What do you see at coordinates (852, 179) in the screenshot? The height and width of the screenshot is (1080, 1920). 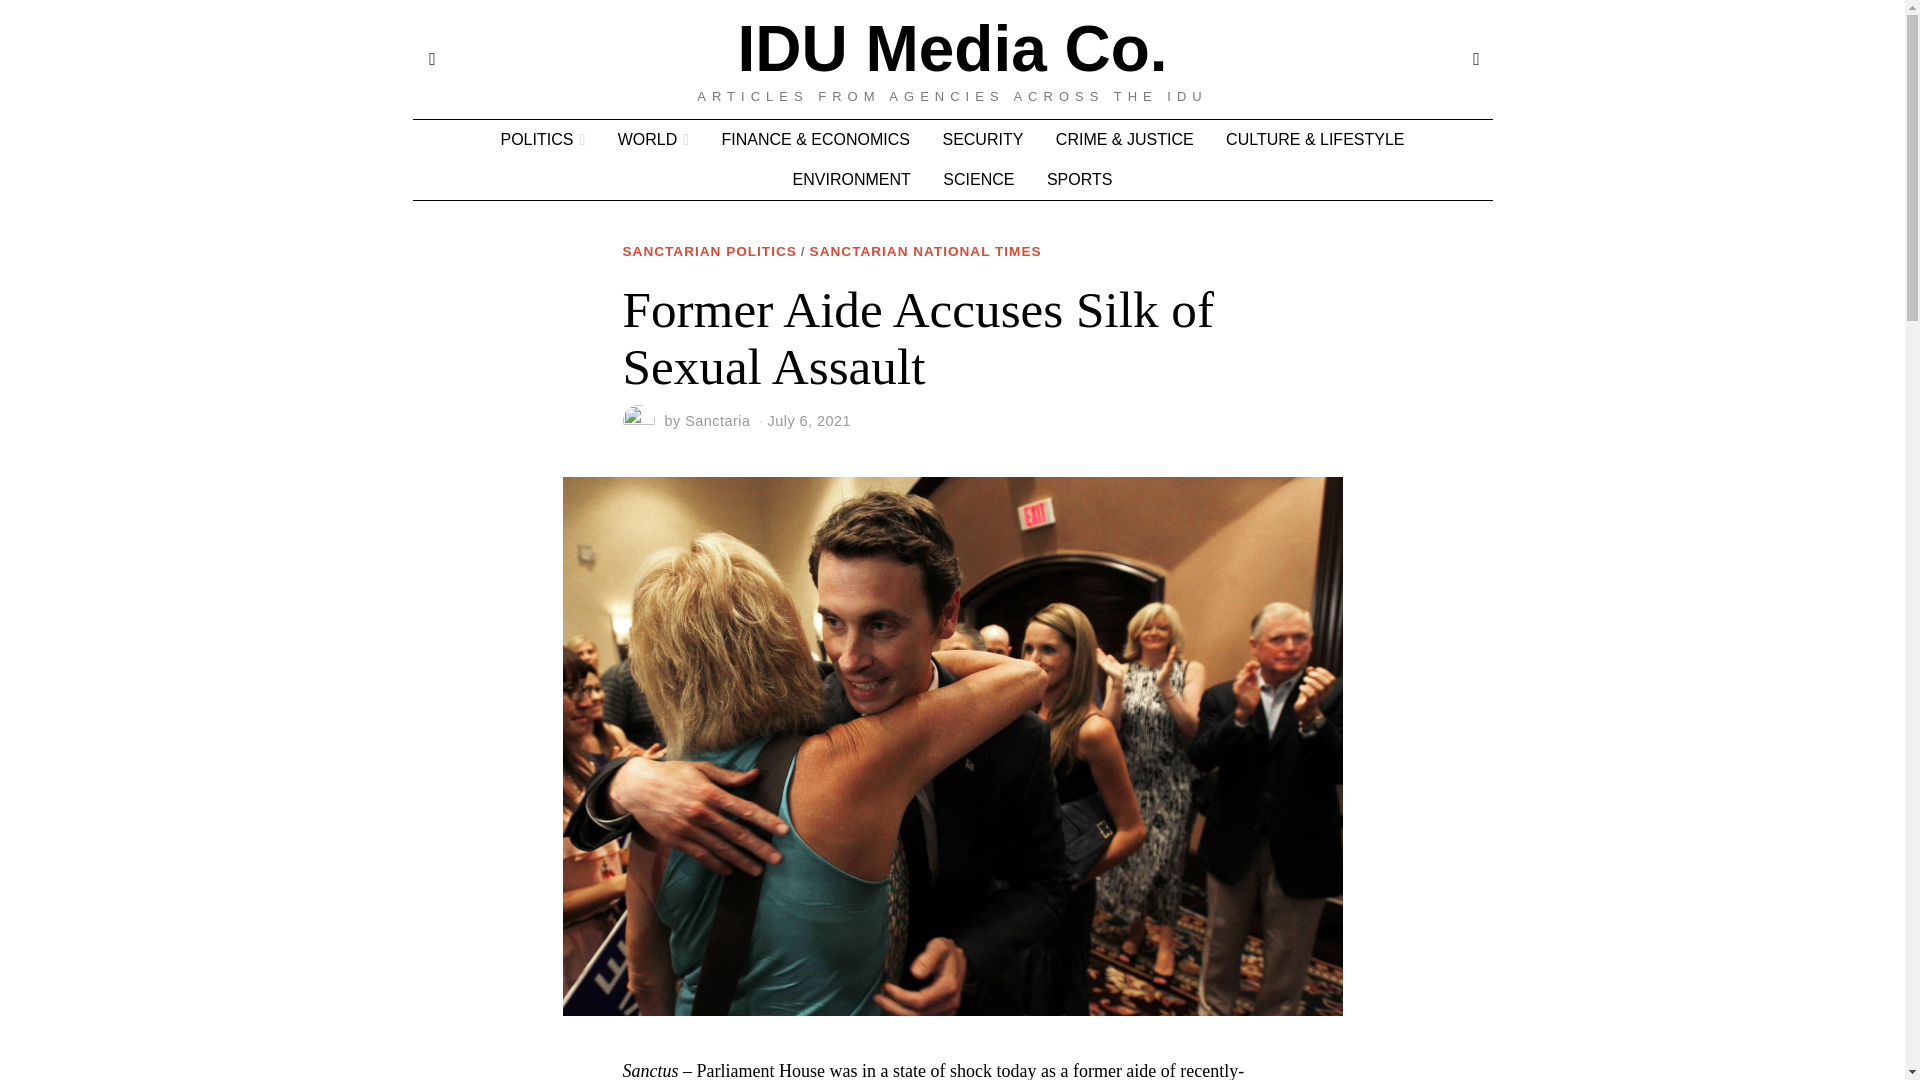 I see `ENVIRONMENT` at bounding box center [852, 179].